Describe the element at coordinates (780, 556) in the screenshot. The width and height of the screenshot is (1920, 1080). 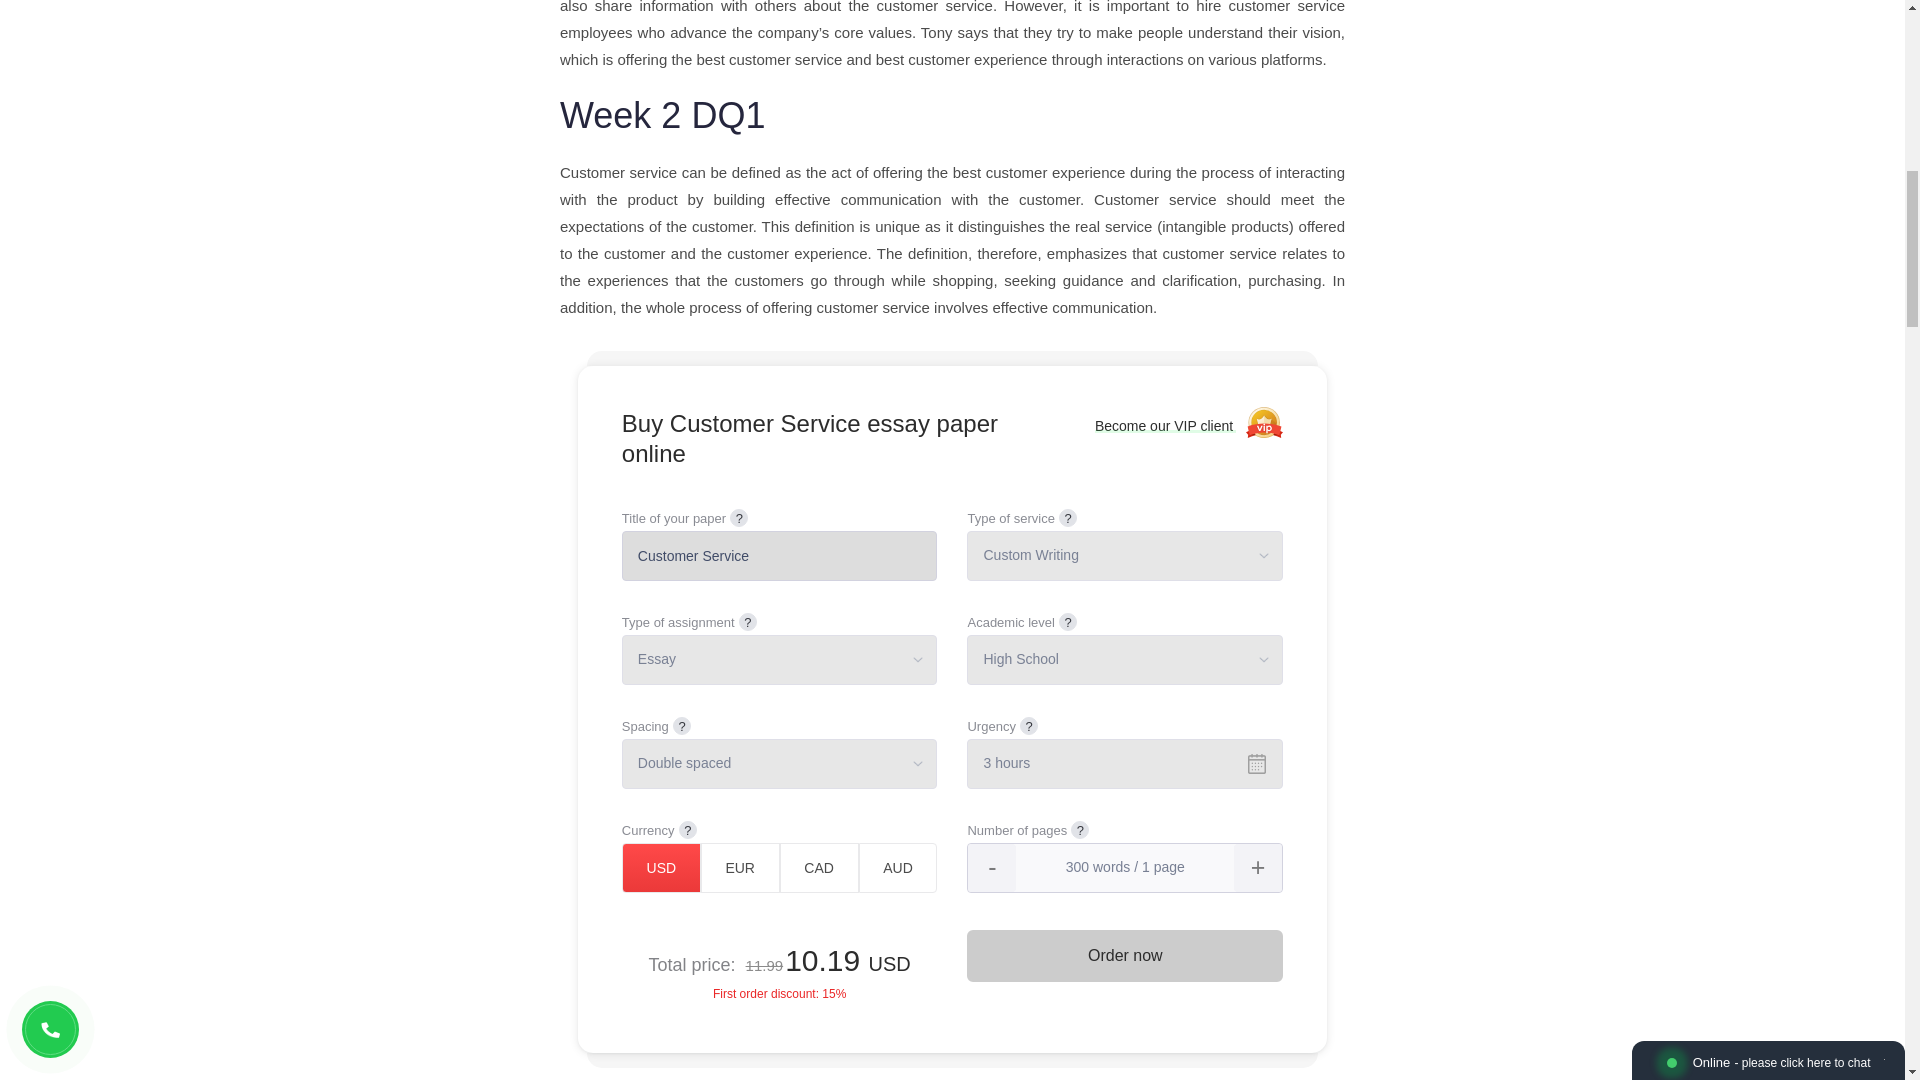
I see `Customer Service` at that location.